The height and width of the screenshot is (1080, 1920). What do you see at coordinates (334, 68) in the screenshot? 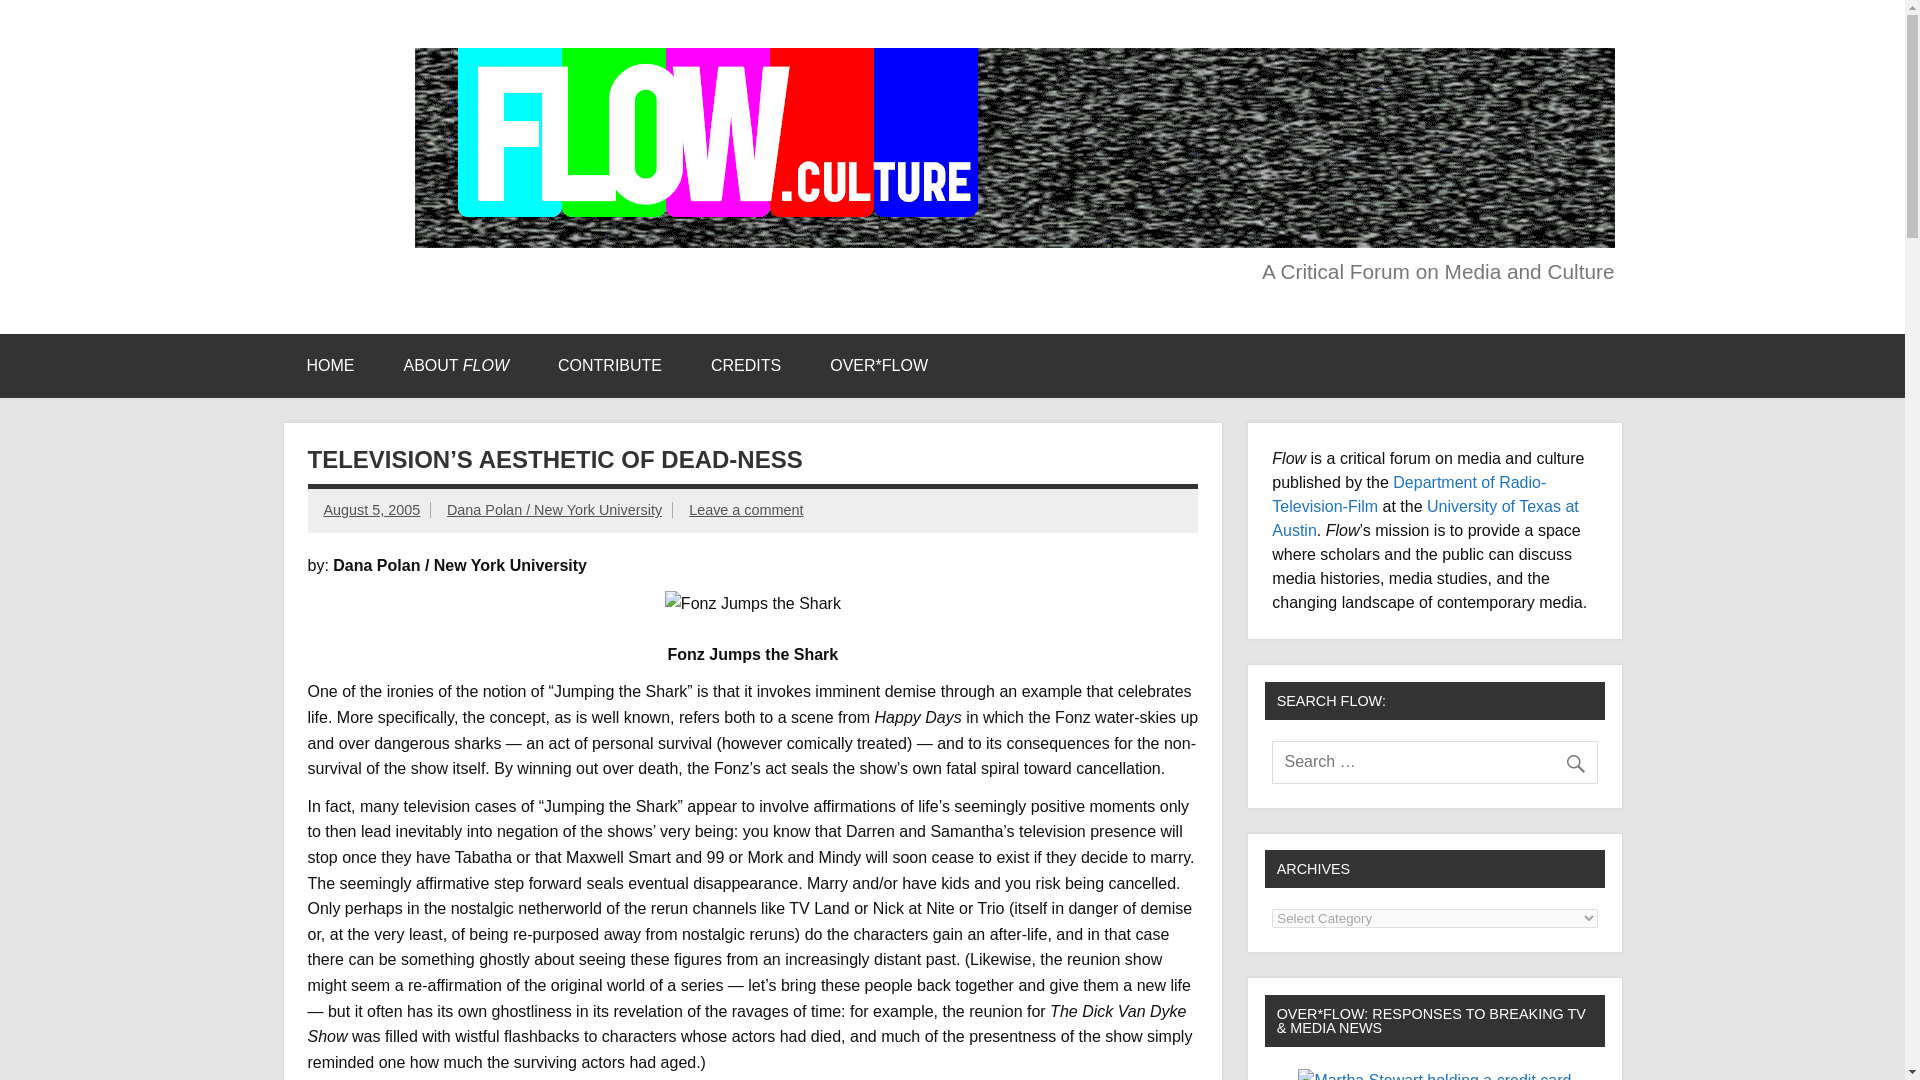
I see `Flow` at bounding box center [334, 68].